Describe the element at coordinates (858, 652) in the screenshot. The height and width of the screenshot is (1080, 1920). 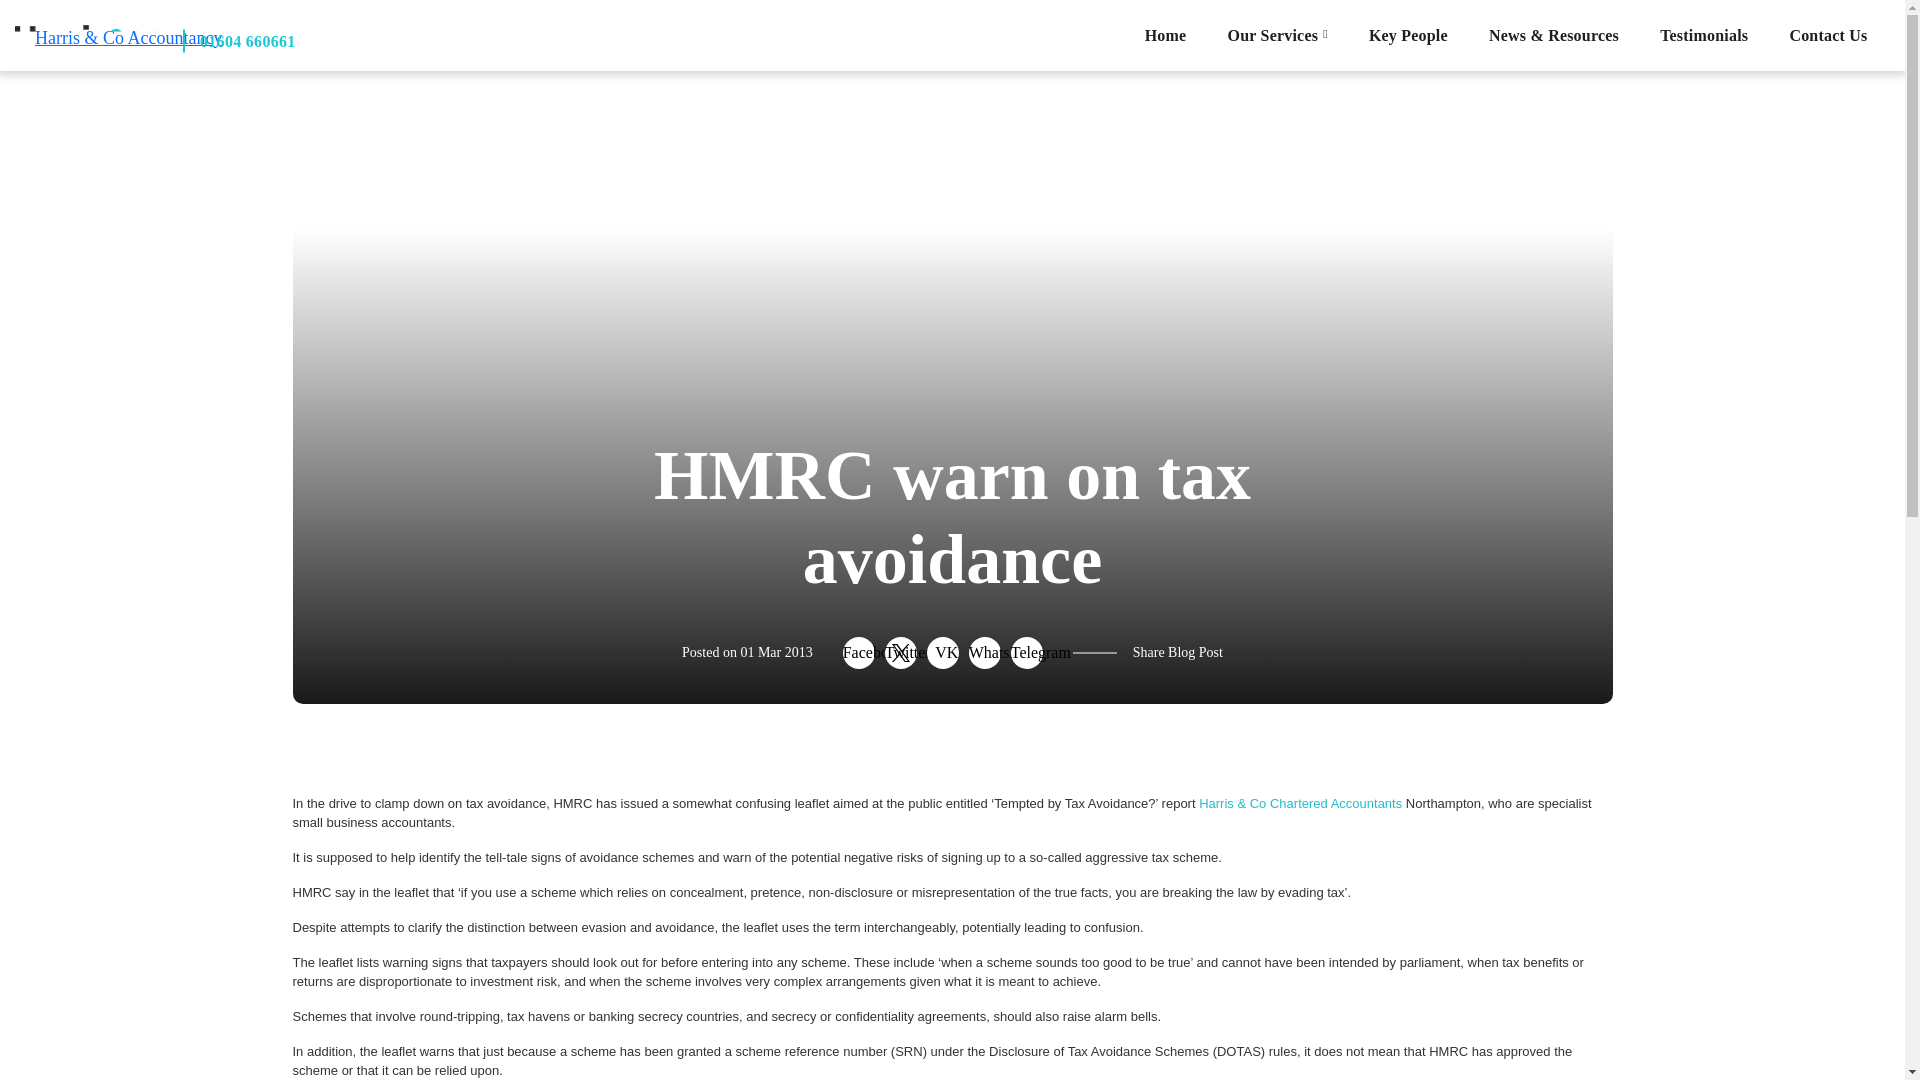
I see `Facebook` at that location.